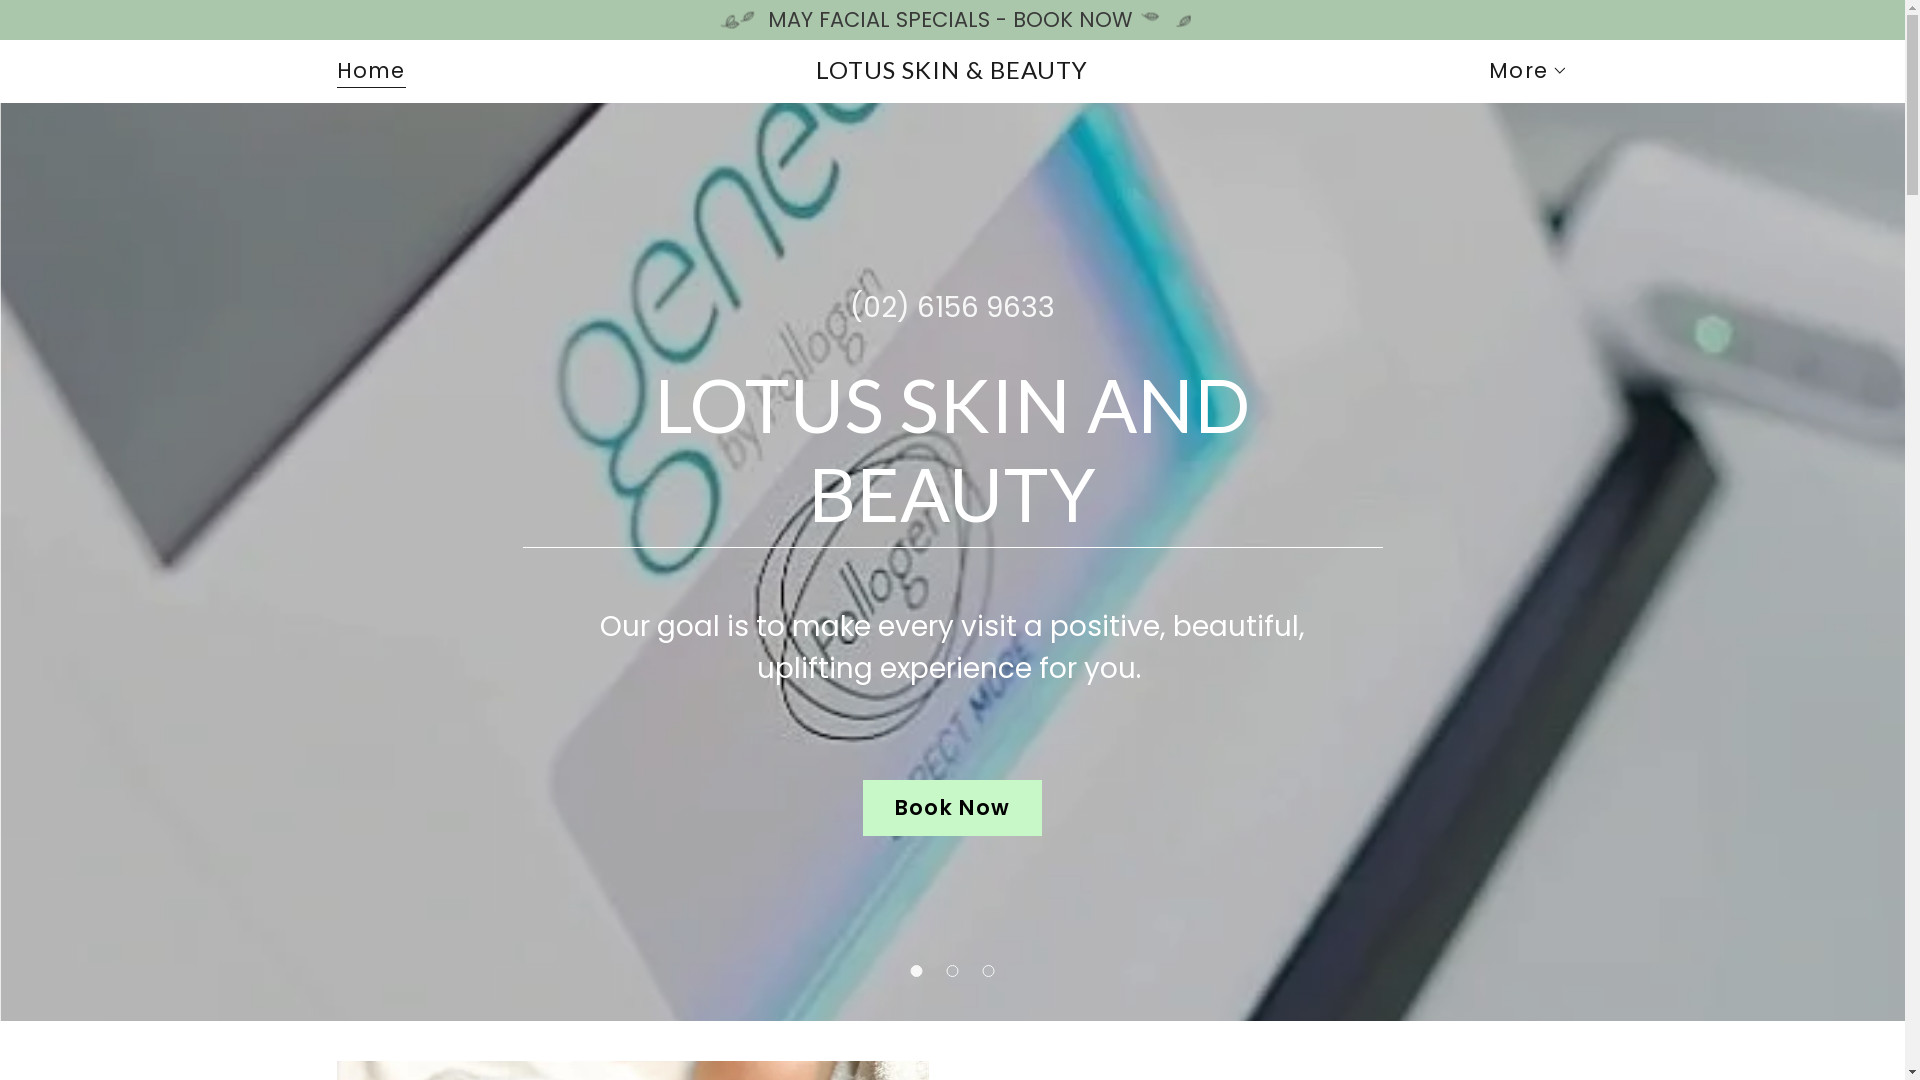 This screenshot has height=1080, width=1920. What do you see at coordinates (952, 308) in the screenshot?
I see `(02) 6156 9633` at bounding box center [952, 308].